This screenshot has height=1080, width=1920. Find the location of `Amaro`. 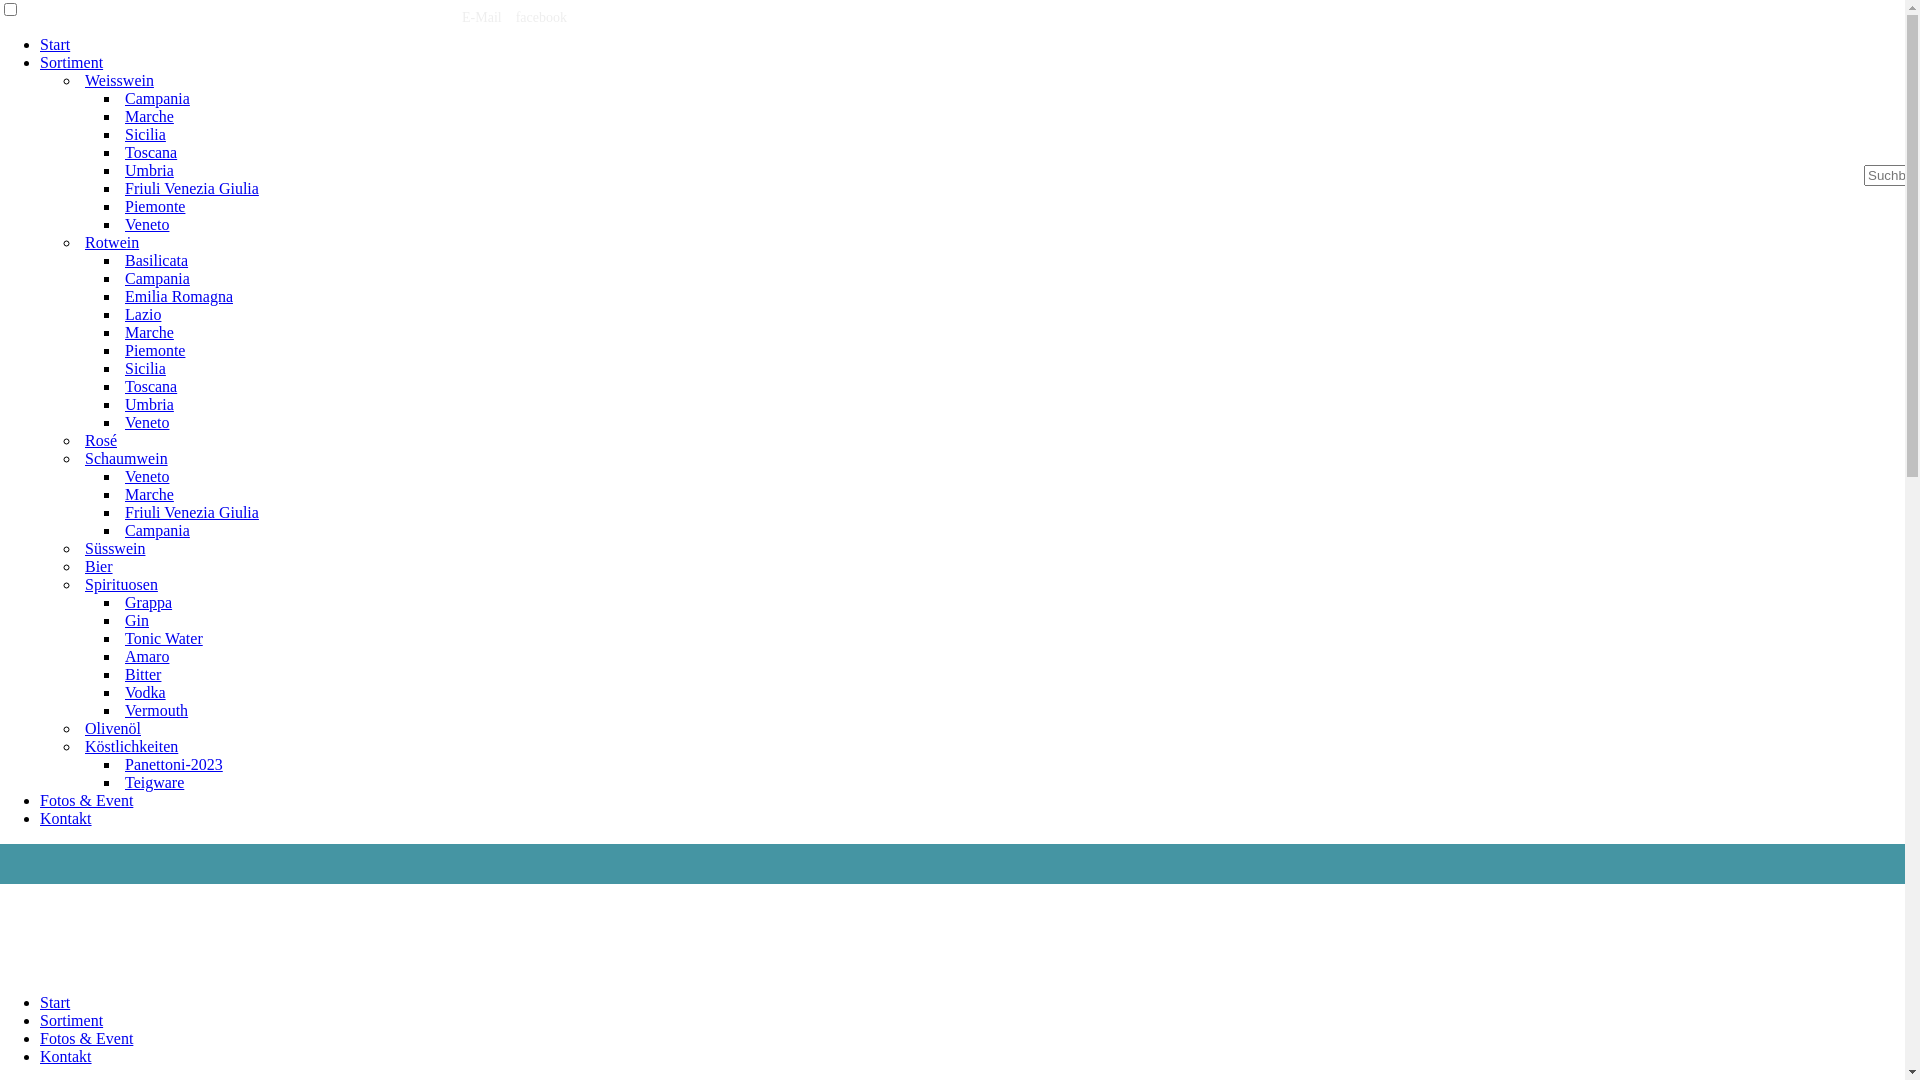

Amaro is located at coordinates (147, 656).